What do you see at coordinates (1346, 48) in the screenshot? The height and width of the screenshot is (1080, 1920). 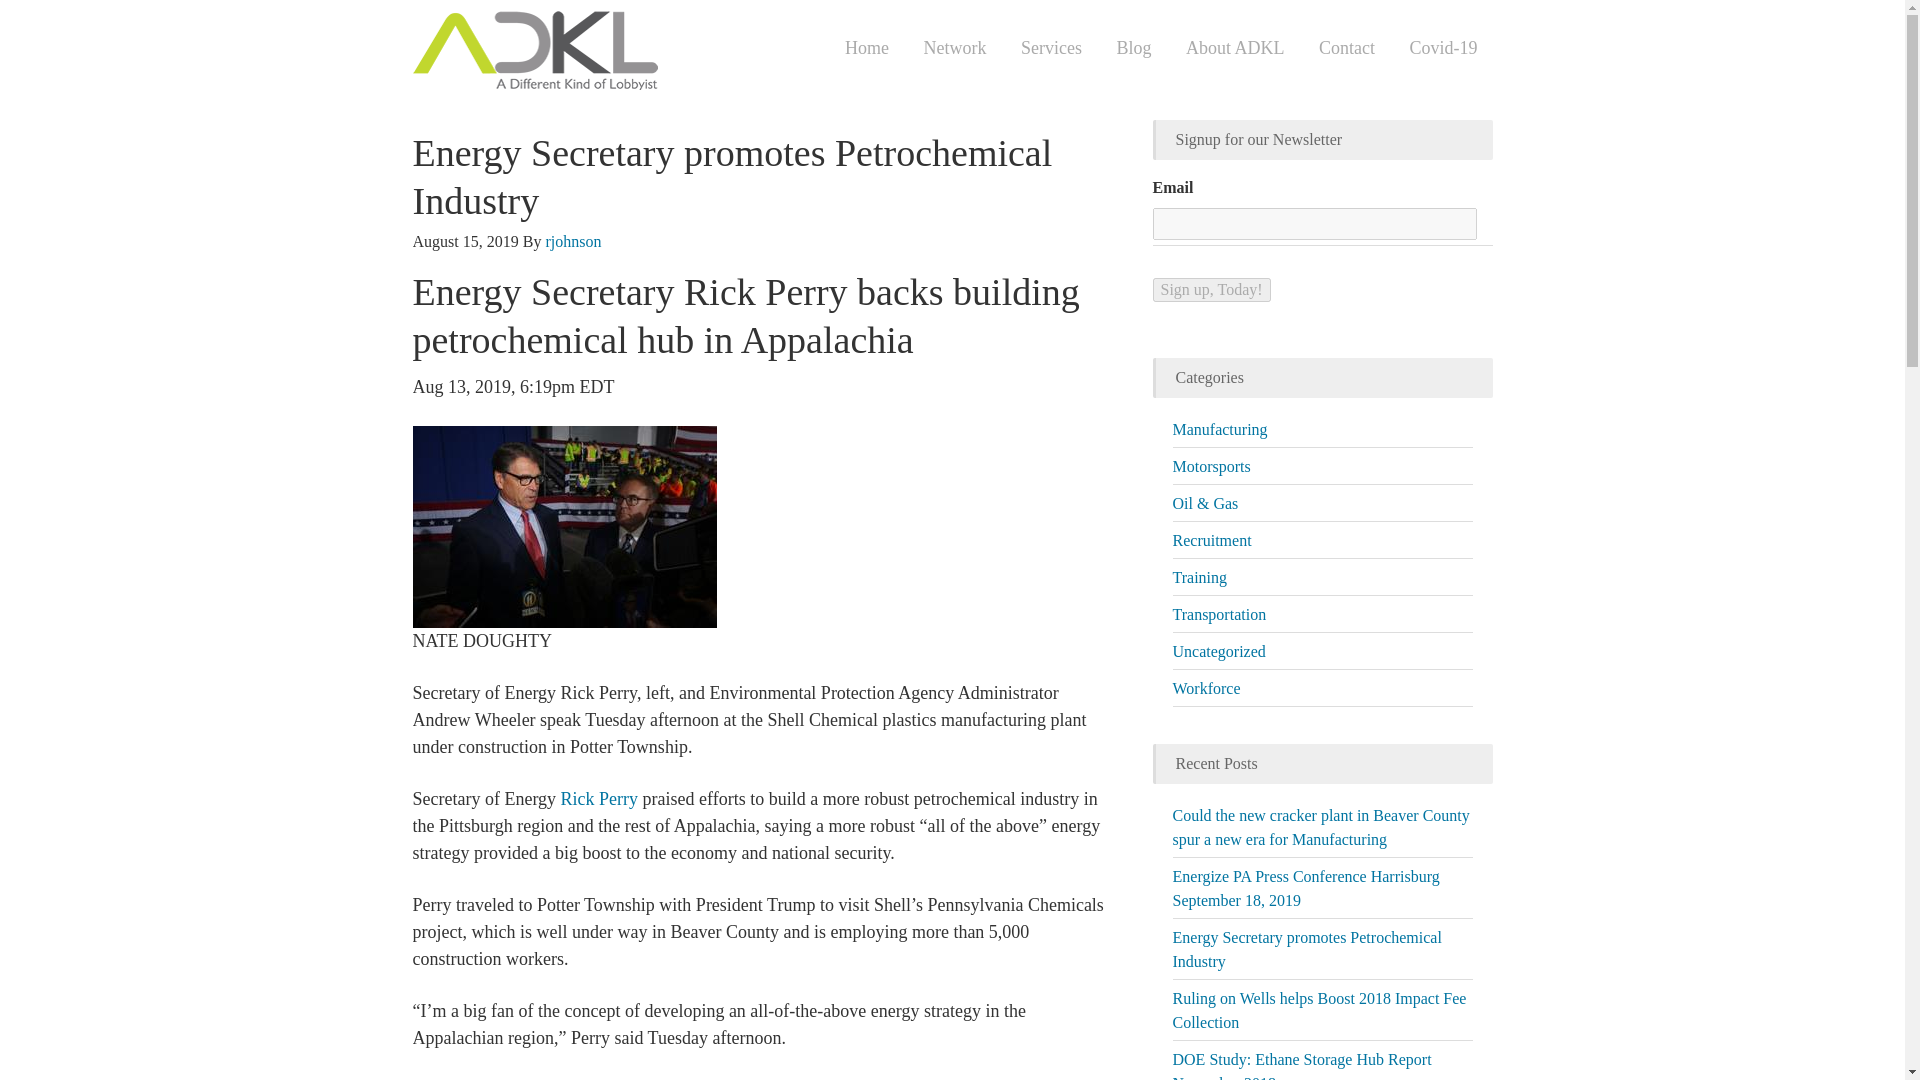 I see `Contact` at bounding box center [1346, 48].